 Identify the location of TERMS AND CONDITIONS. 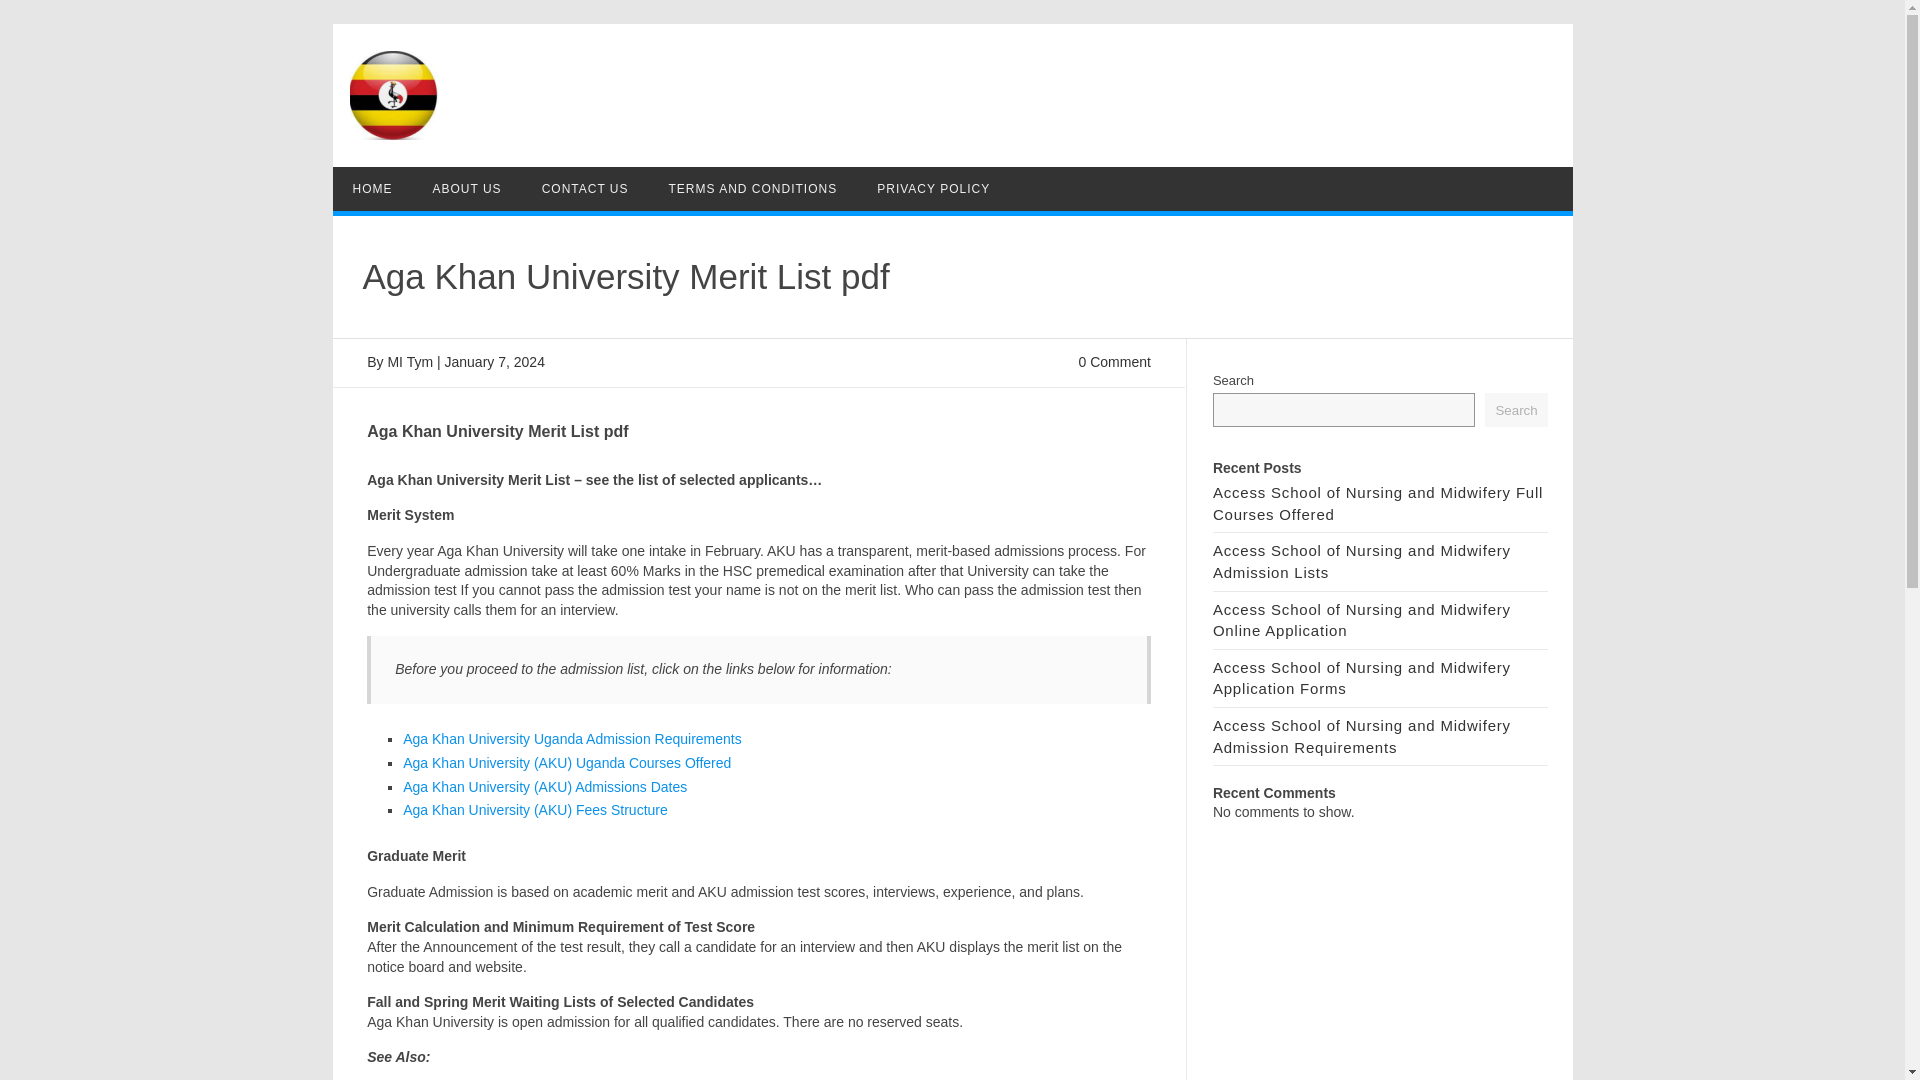
(753, 188).